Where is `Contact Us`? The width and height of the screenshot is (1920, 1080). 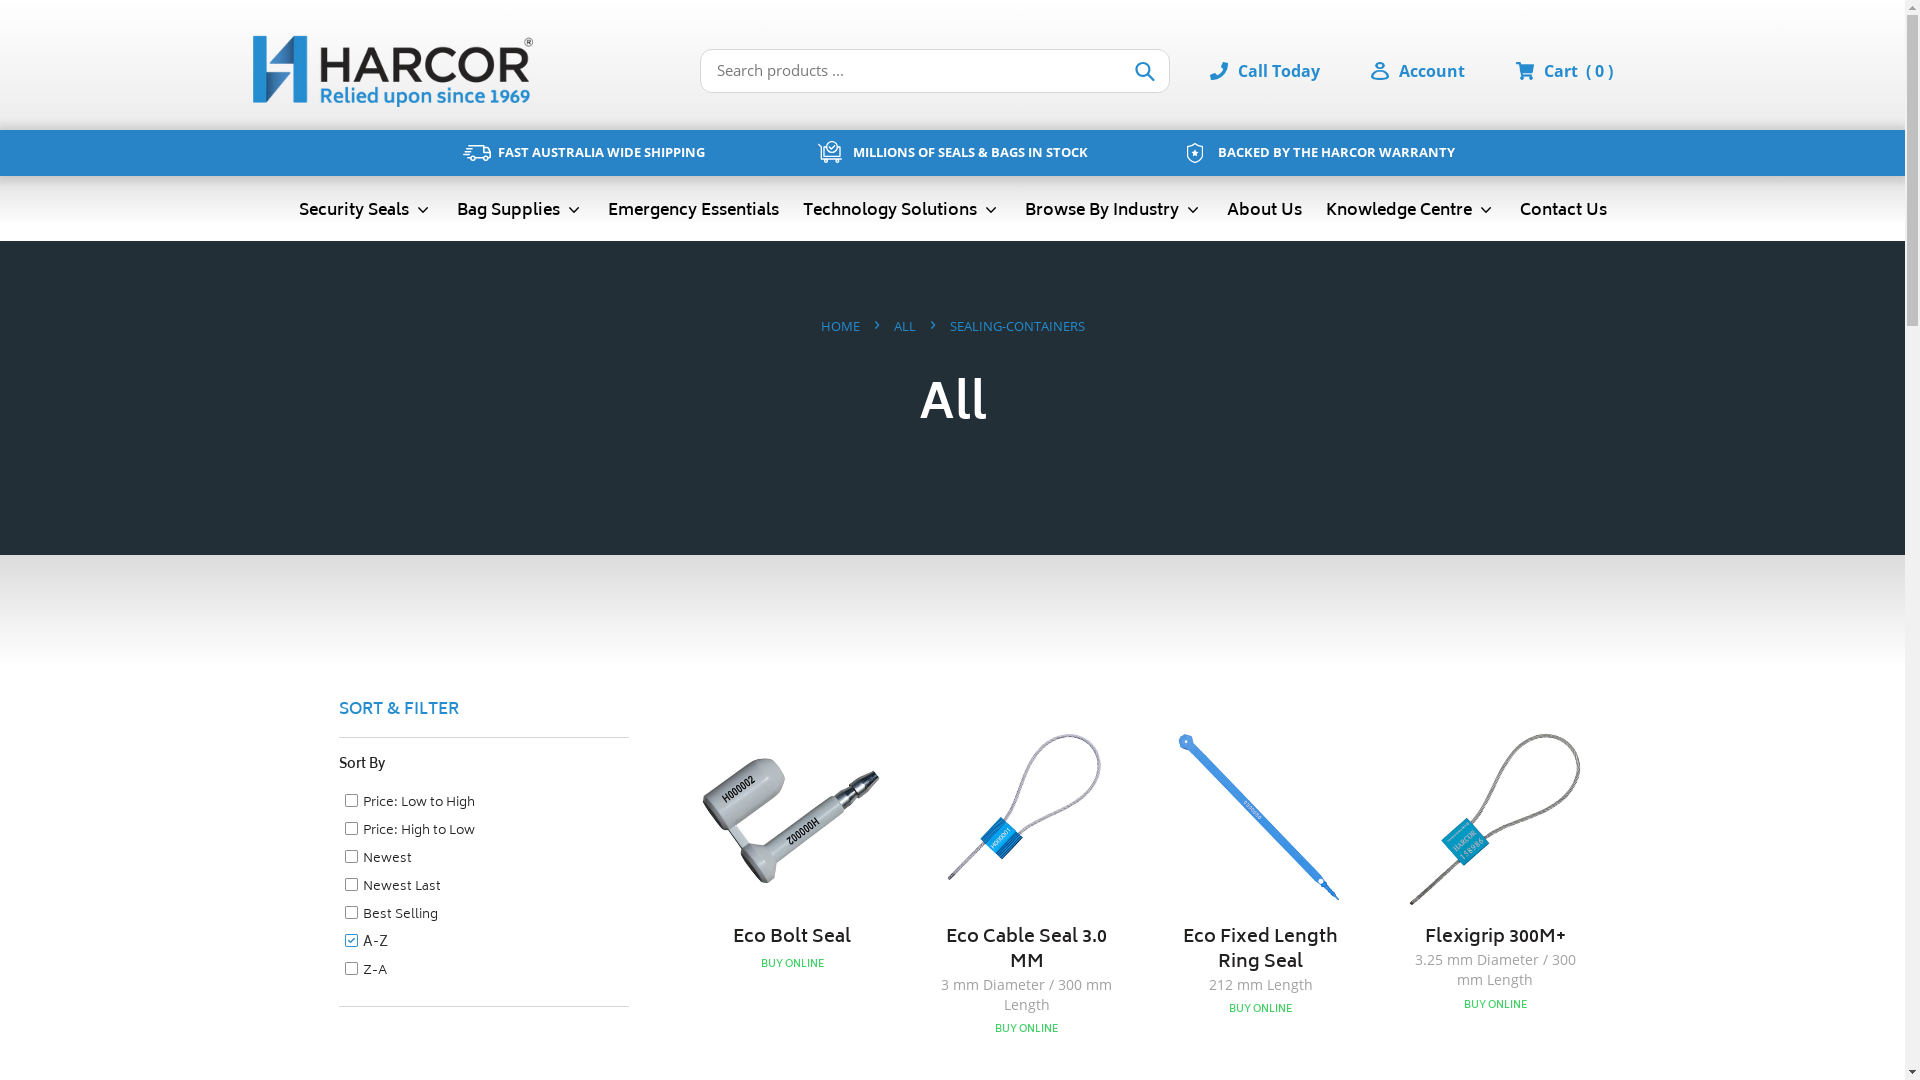
Contact Us is located at coordinates (1564, 210).